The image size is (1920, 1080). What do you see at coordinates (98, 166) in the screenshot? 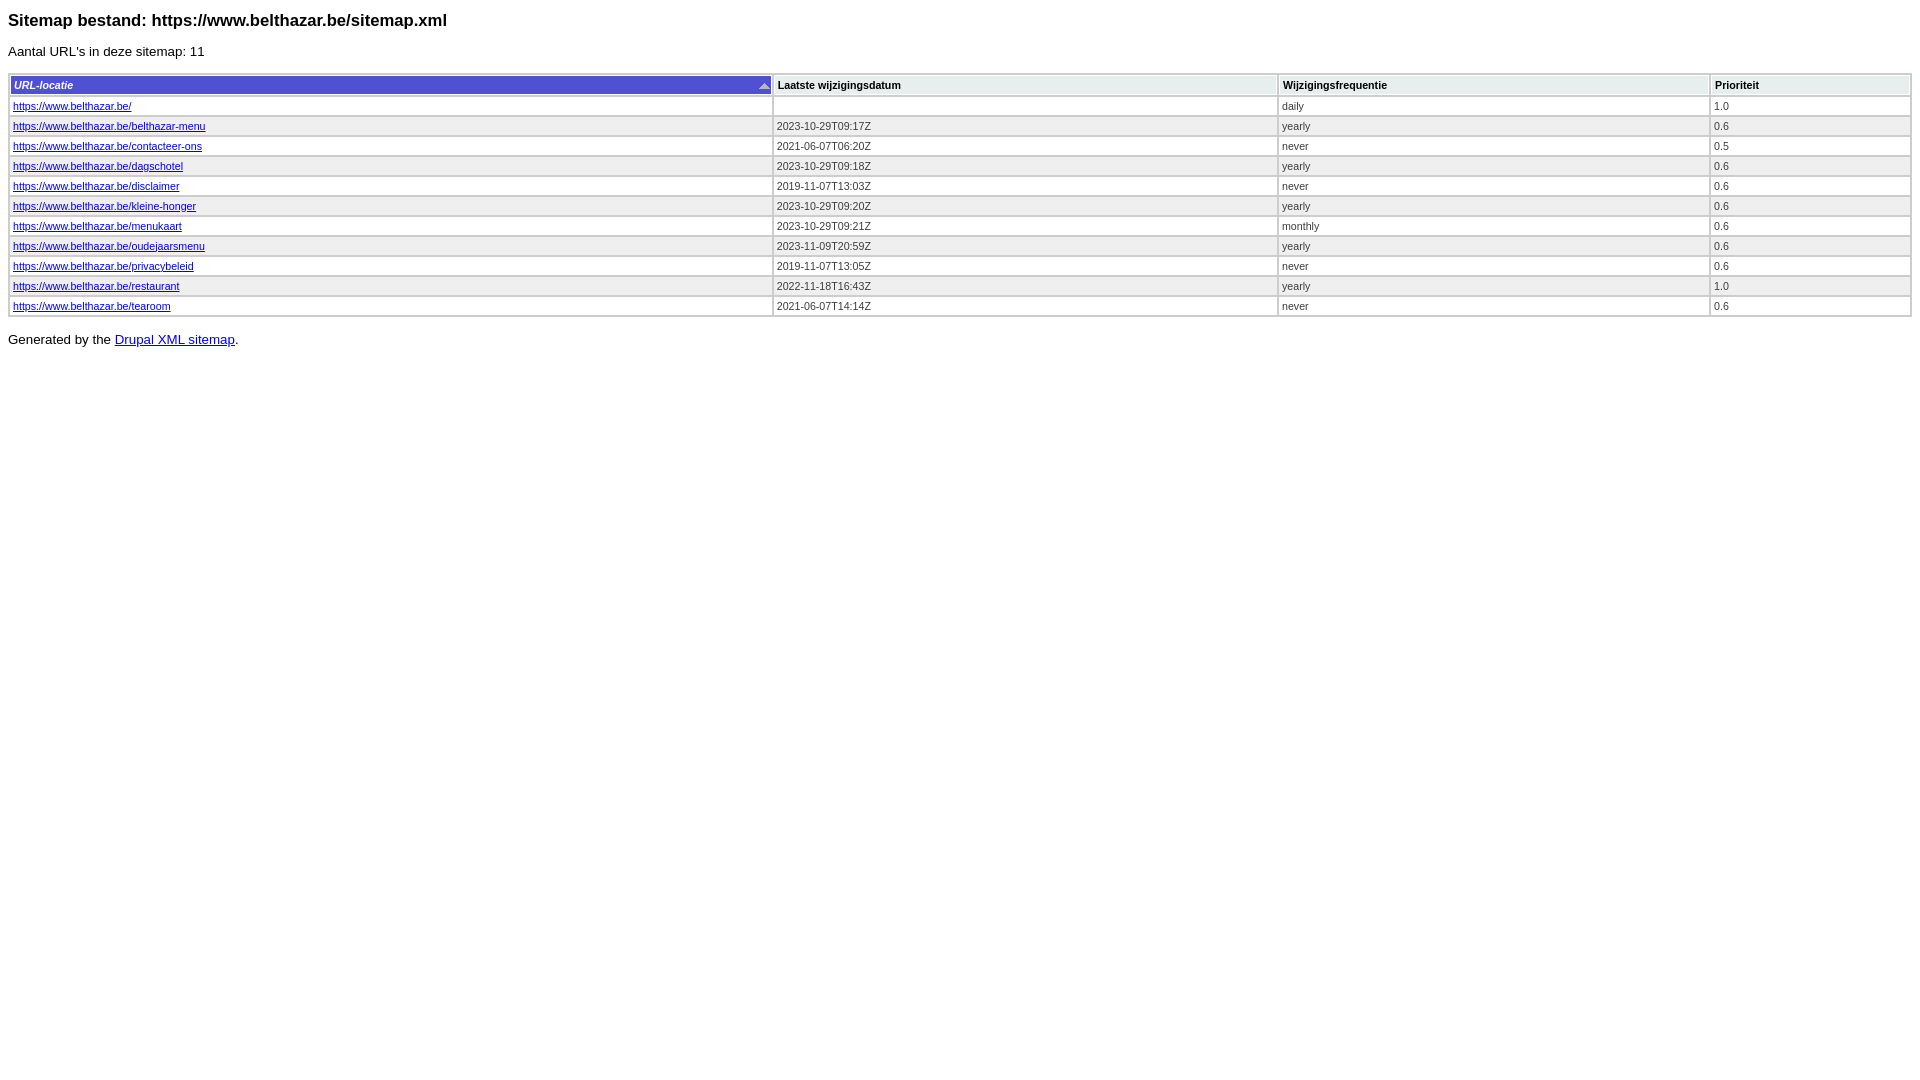
I see `https://www.belthazar.be/dagschotel` at bounding box center [98, 166].